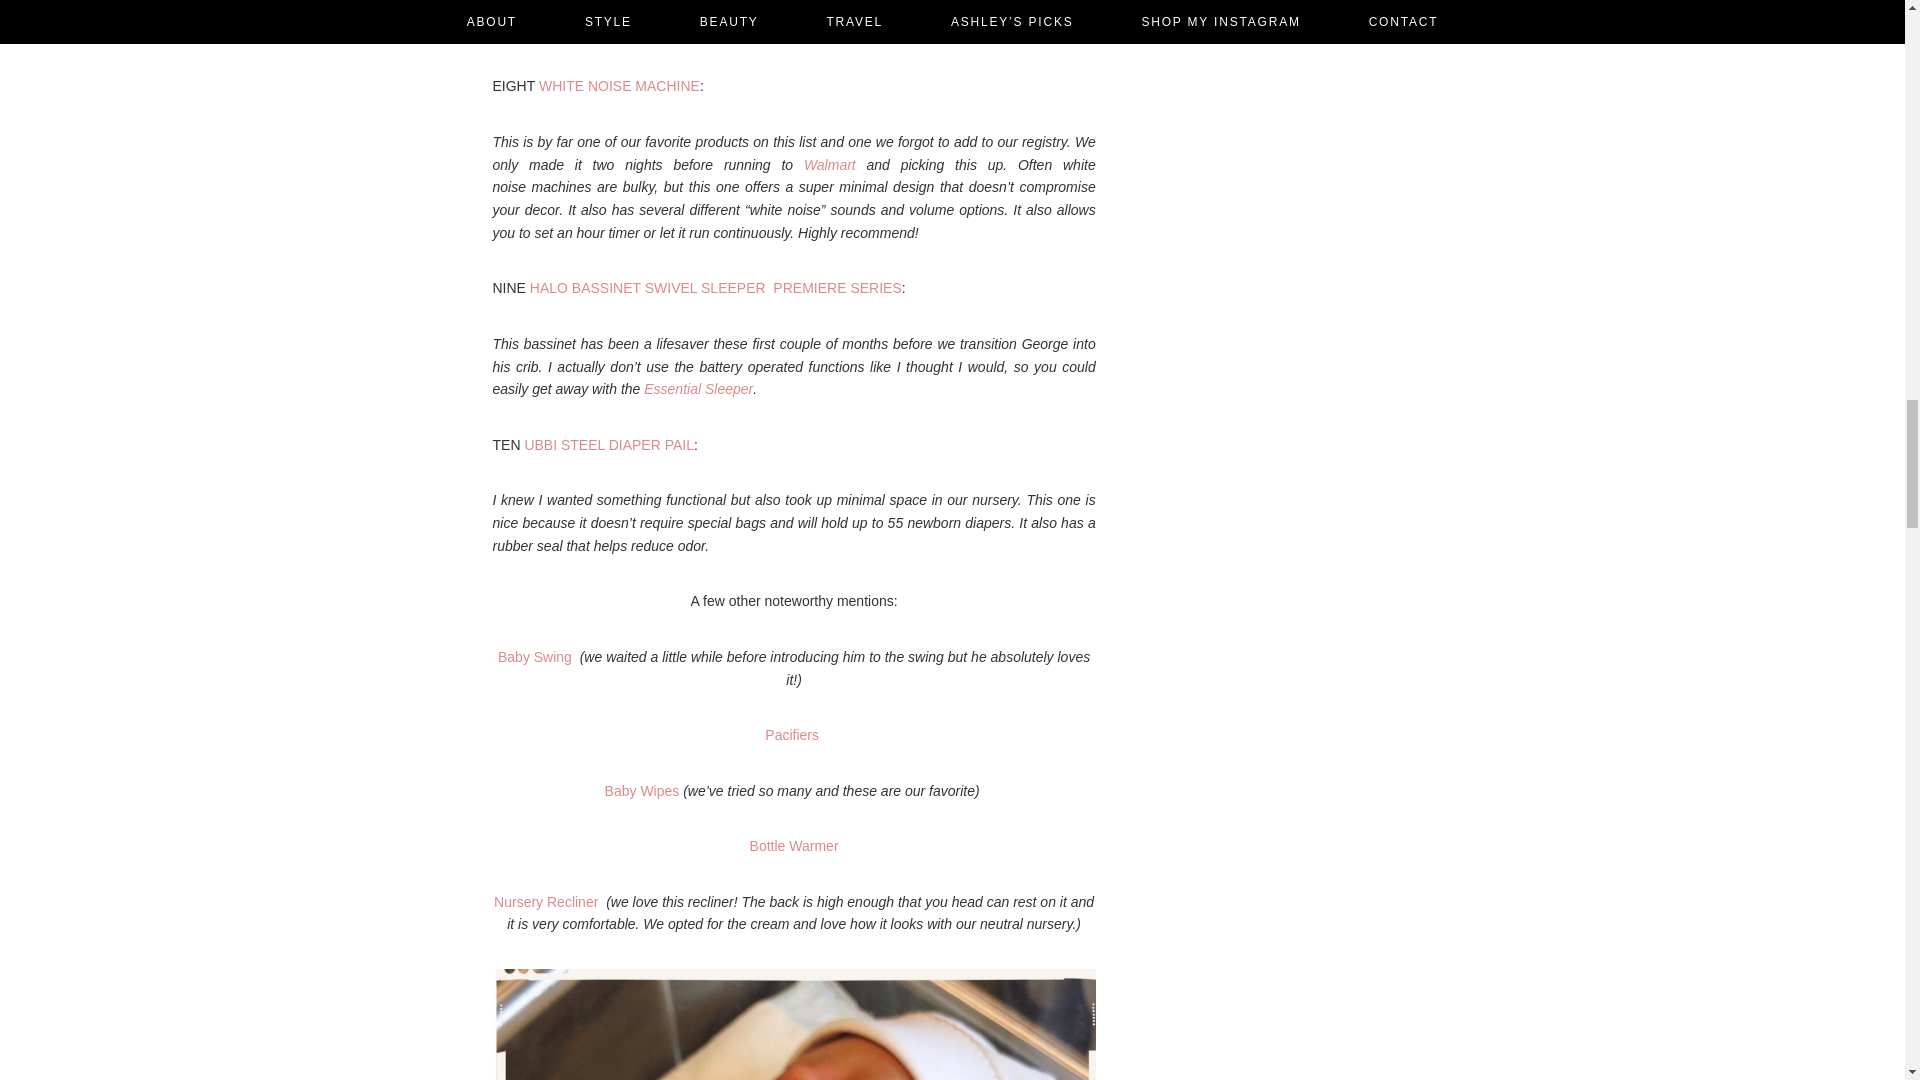 The image size is (1920, 1080). What do you see at coordinates (716, 287) in the screenshot?
I see `HALO BASSINET SWIVEL SLEEPER  PREMIERE SERIES` at bounding box center [716, 287].